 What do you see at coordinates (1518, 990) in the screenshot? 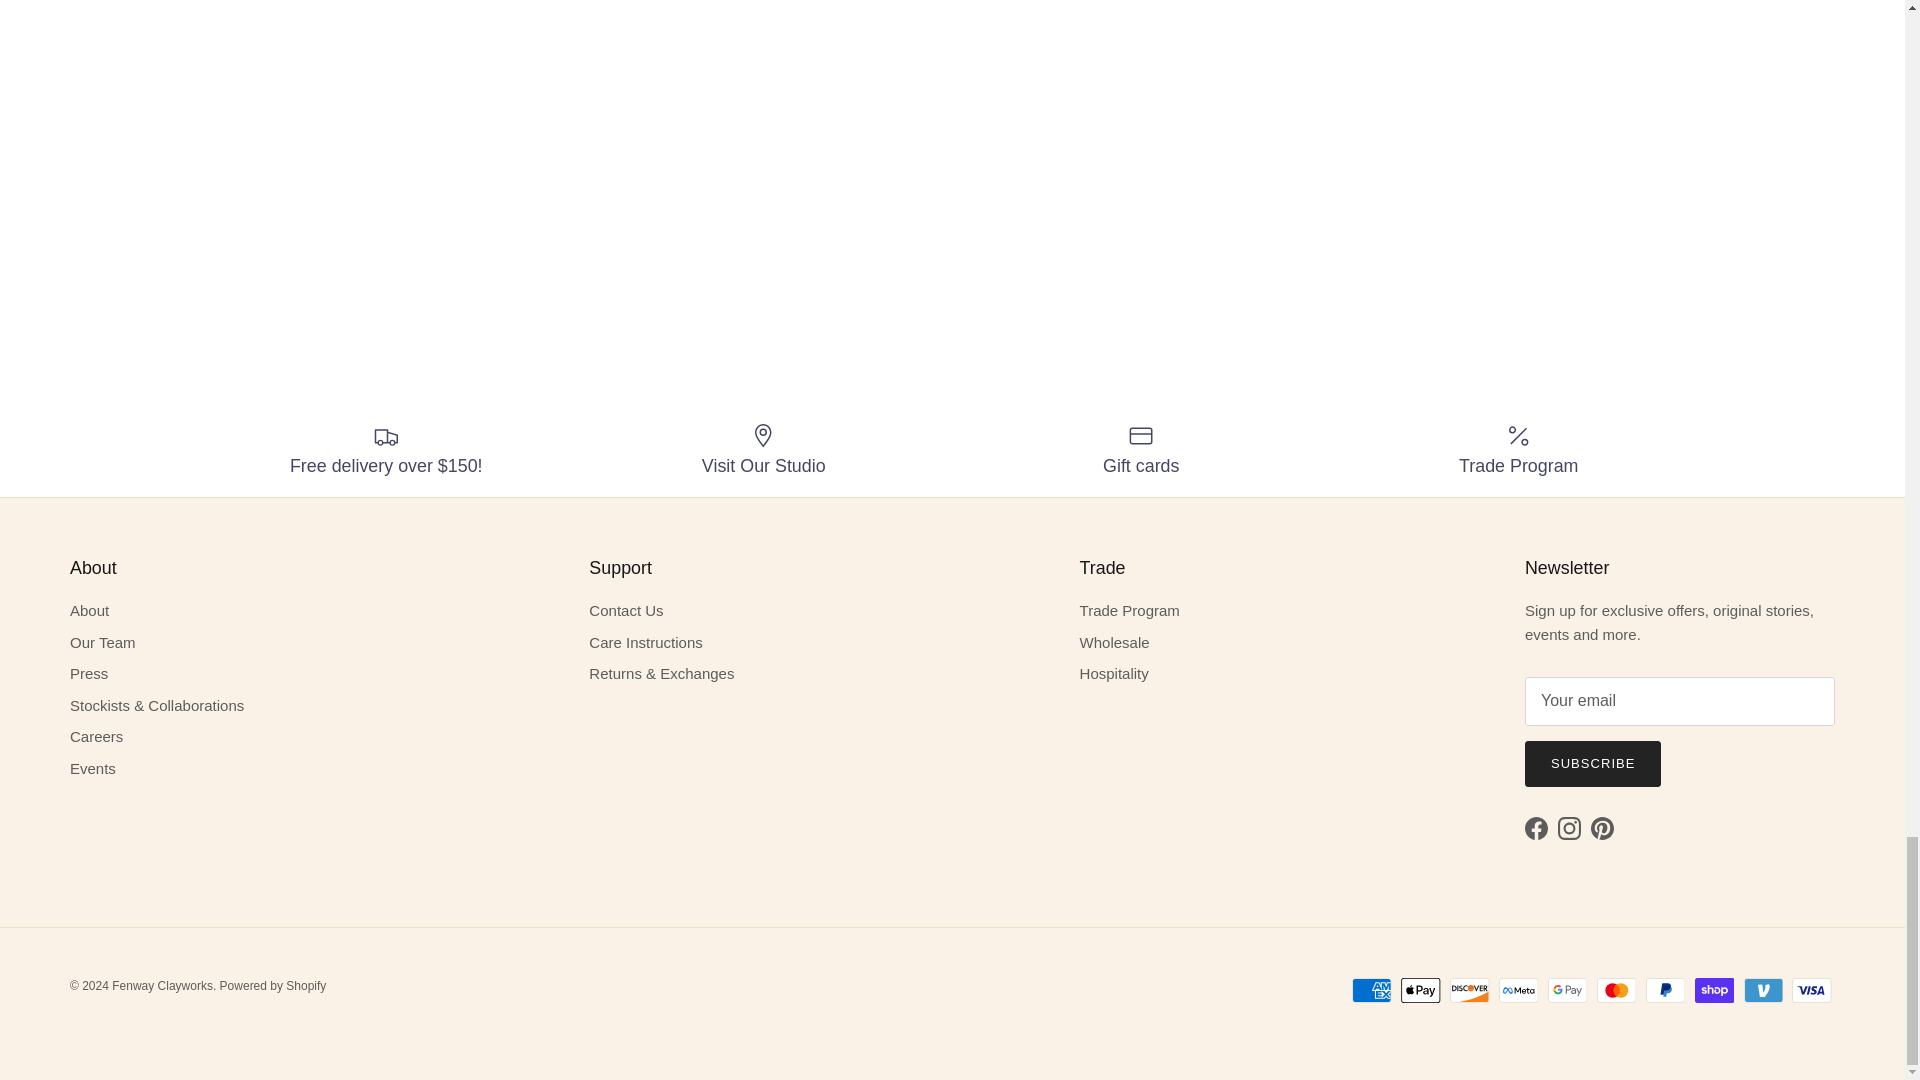
I see `Meta Pay` at bounding box center [1518, 990].